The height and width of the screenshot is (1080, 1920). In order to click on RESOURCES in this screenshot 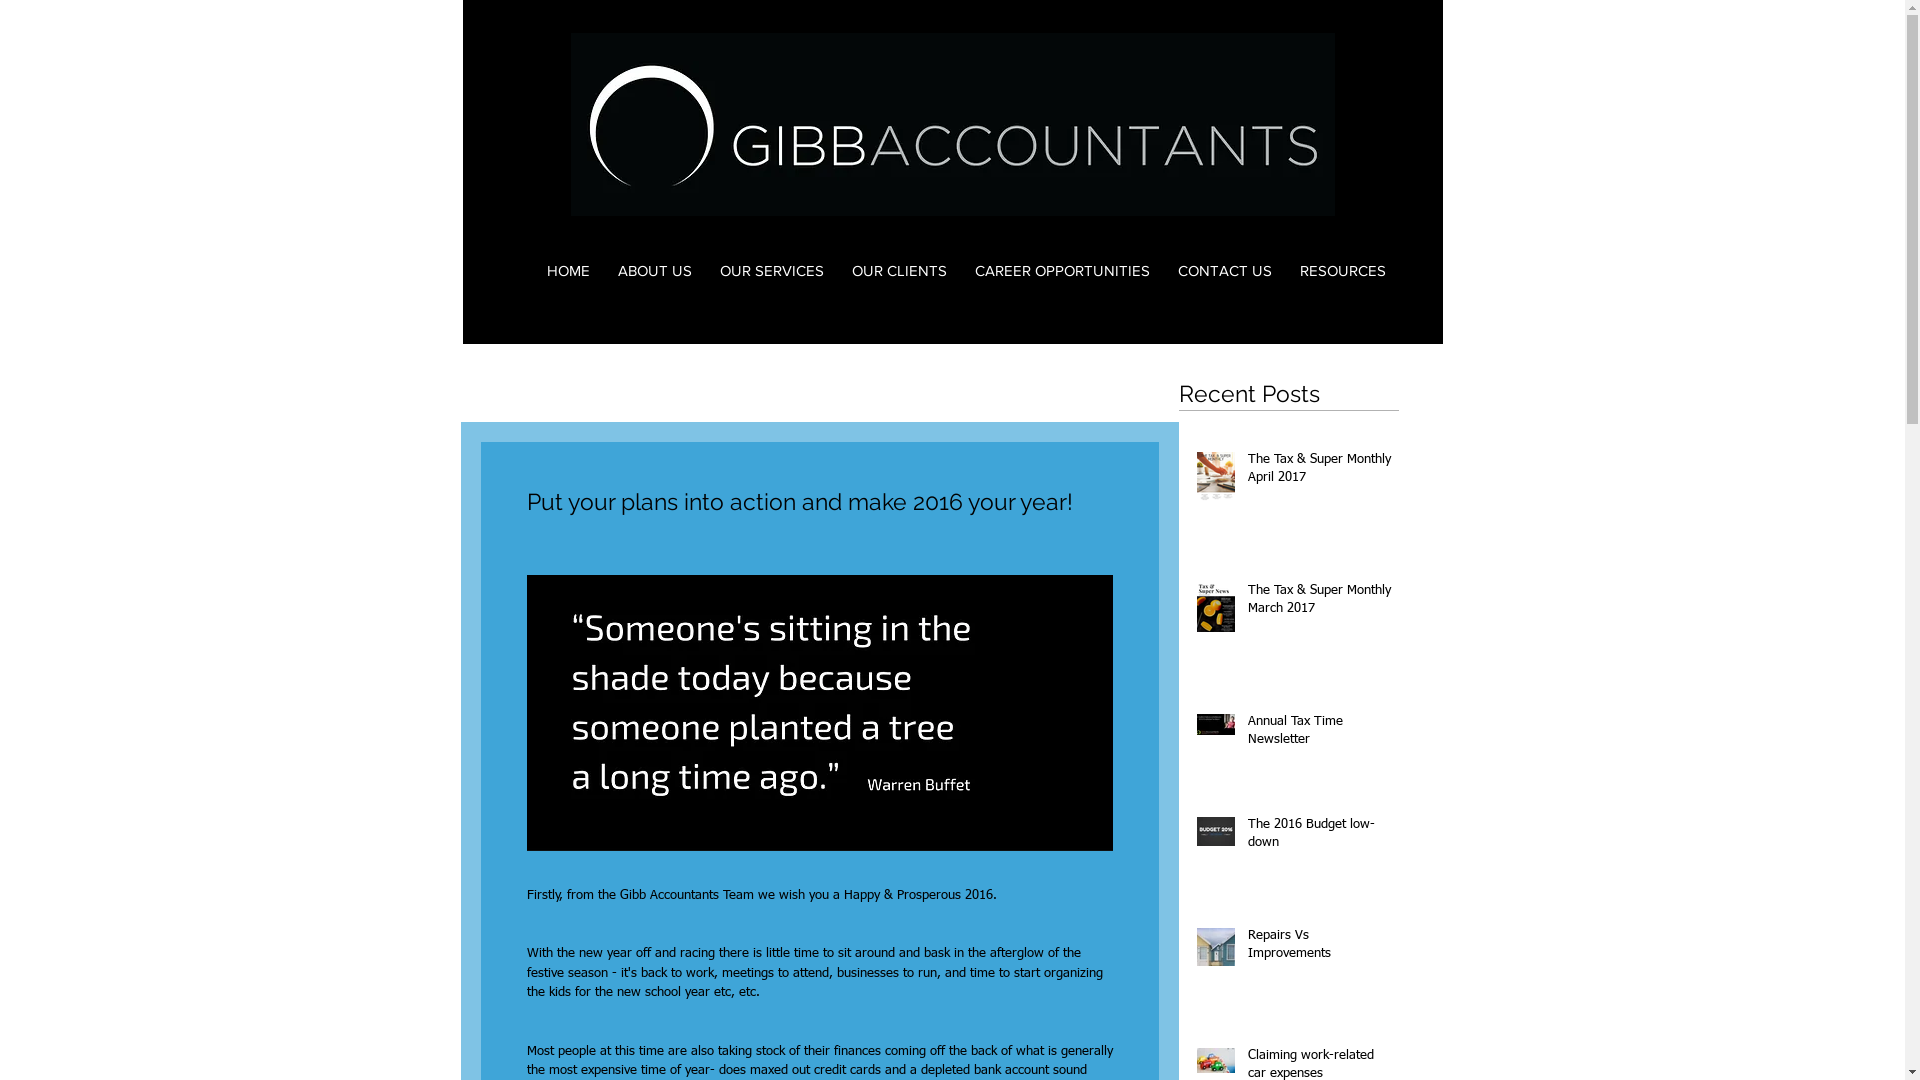, I will do `click(1343, 270)`.